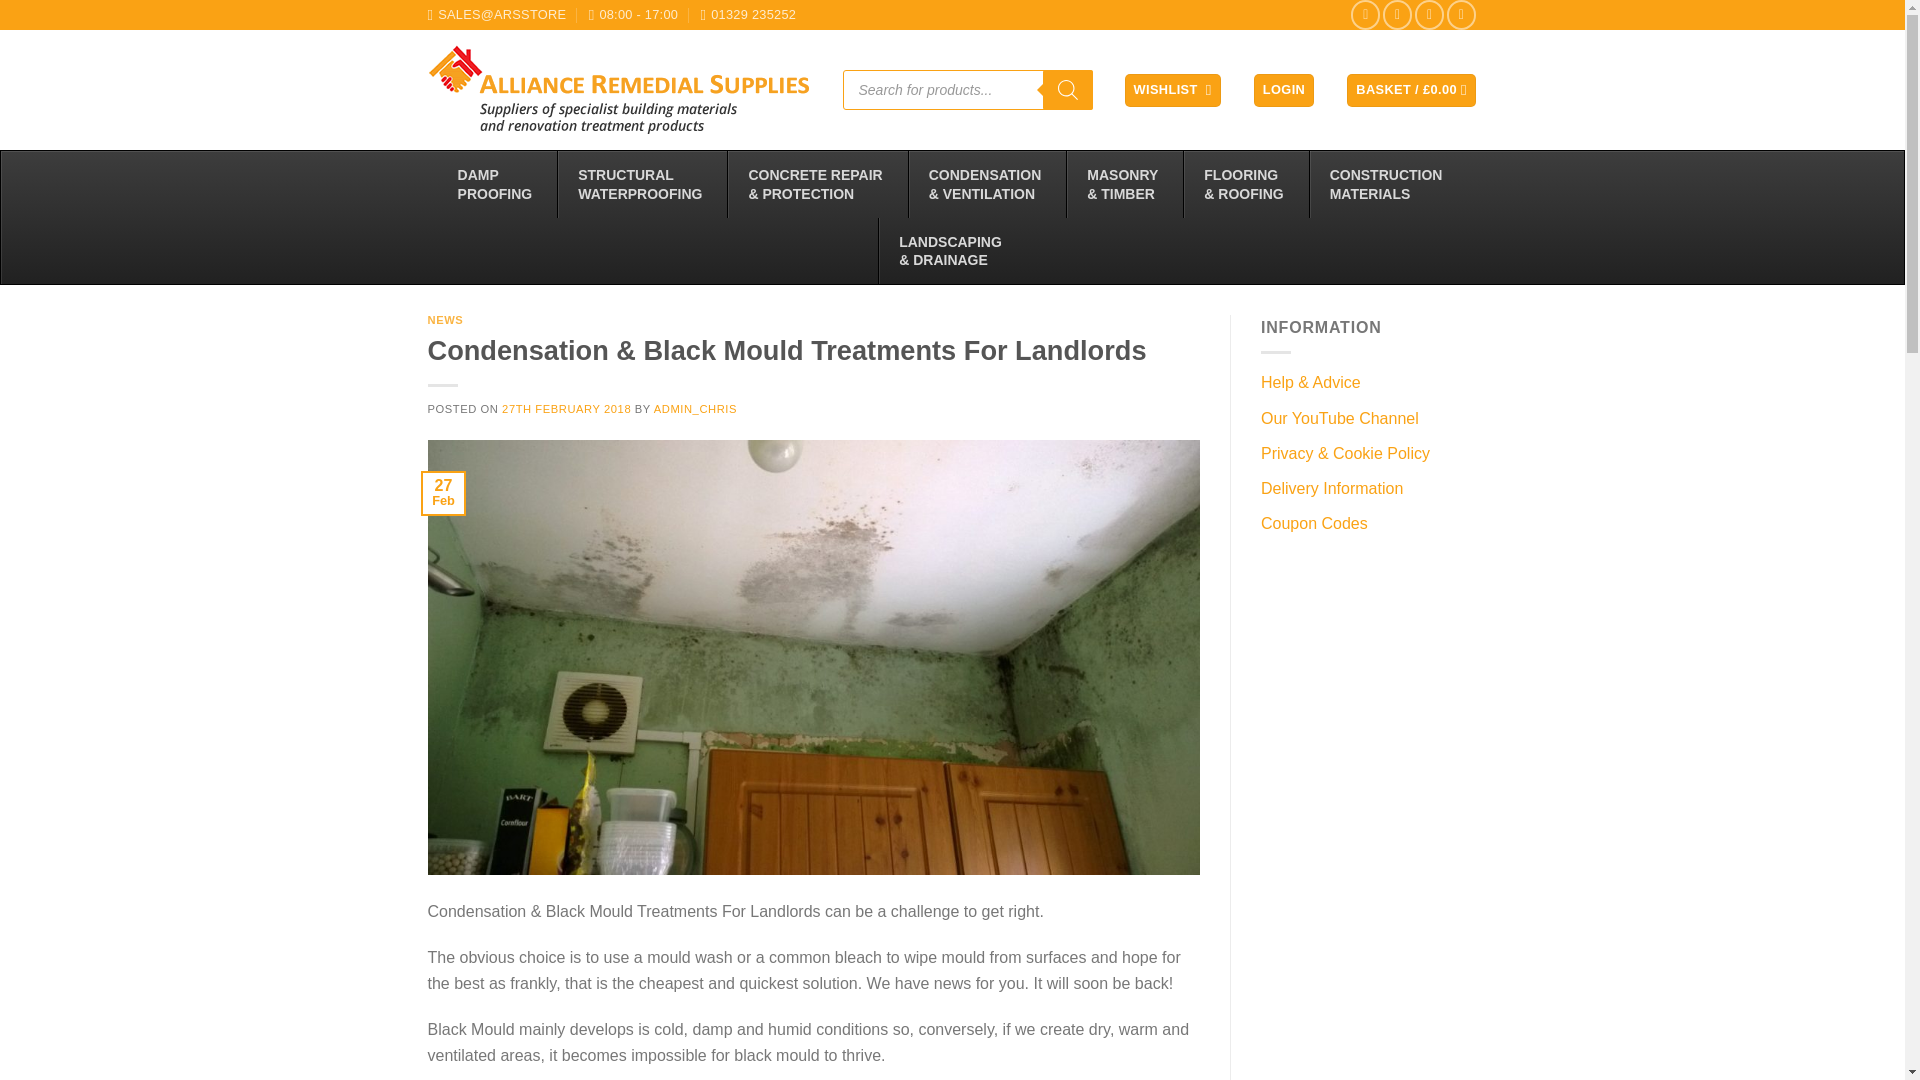  What do you see at coordinates (1396, 14) in the screenshot?
I see `Follow on Instagram` at bounding box center [1396, 14].